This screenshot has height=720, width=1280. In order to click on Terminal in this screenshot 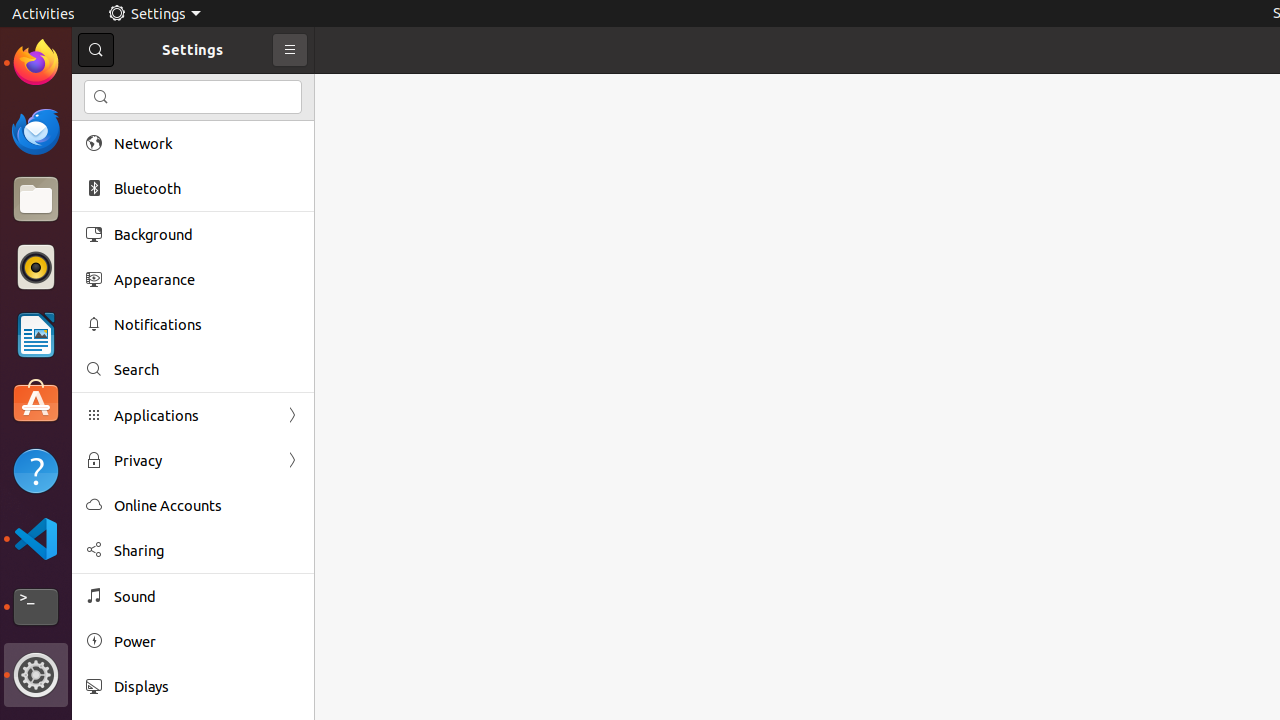, I will do `click(36, 607)`.